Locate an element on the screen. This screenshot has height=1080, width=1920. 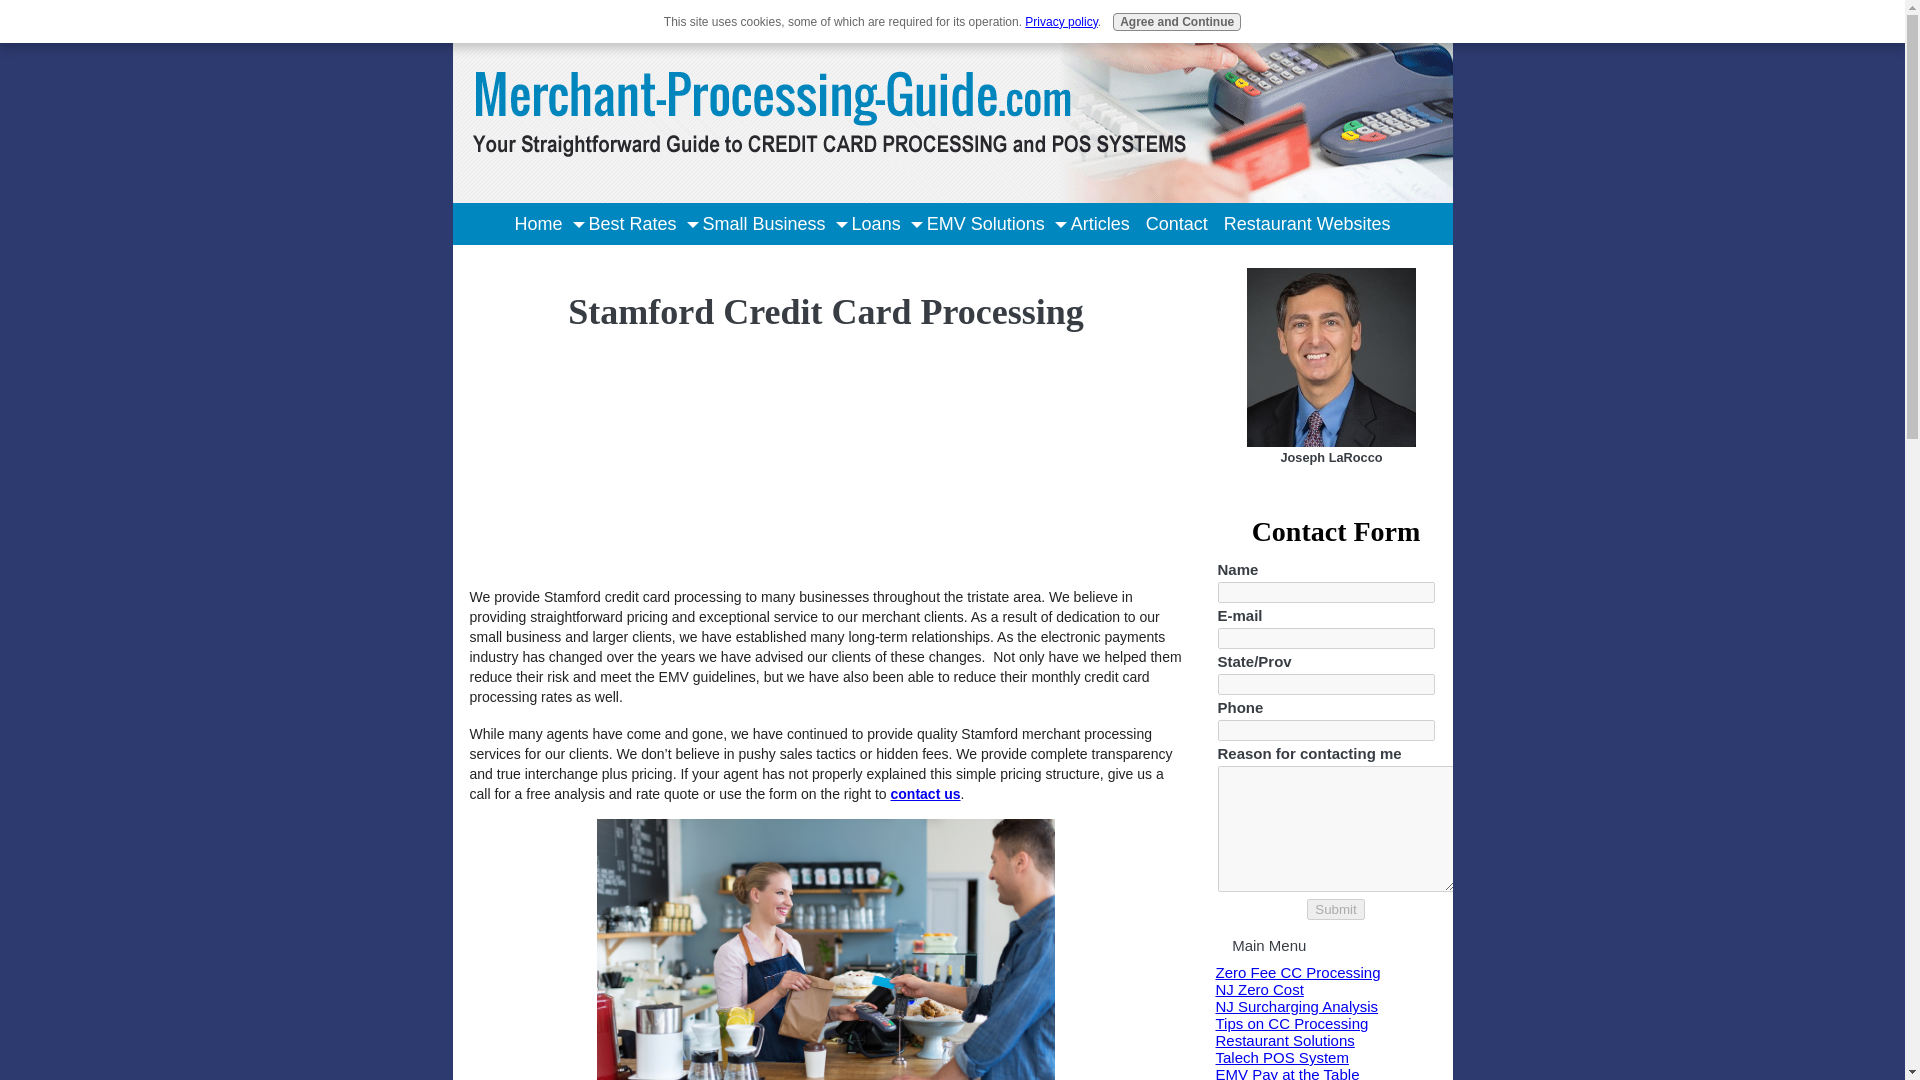
Restaurant Websites is located at coordinates (1307, 224).